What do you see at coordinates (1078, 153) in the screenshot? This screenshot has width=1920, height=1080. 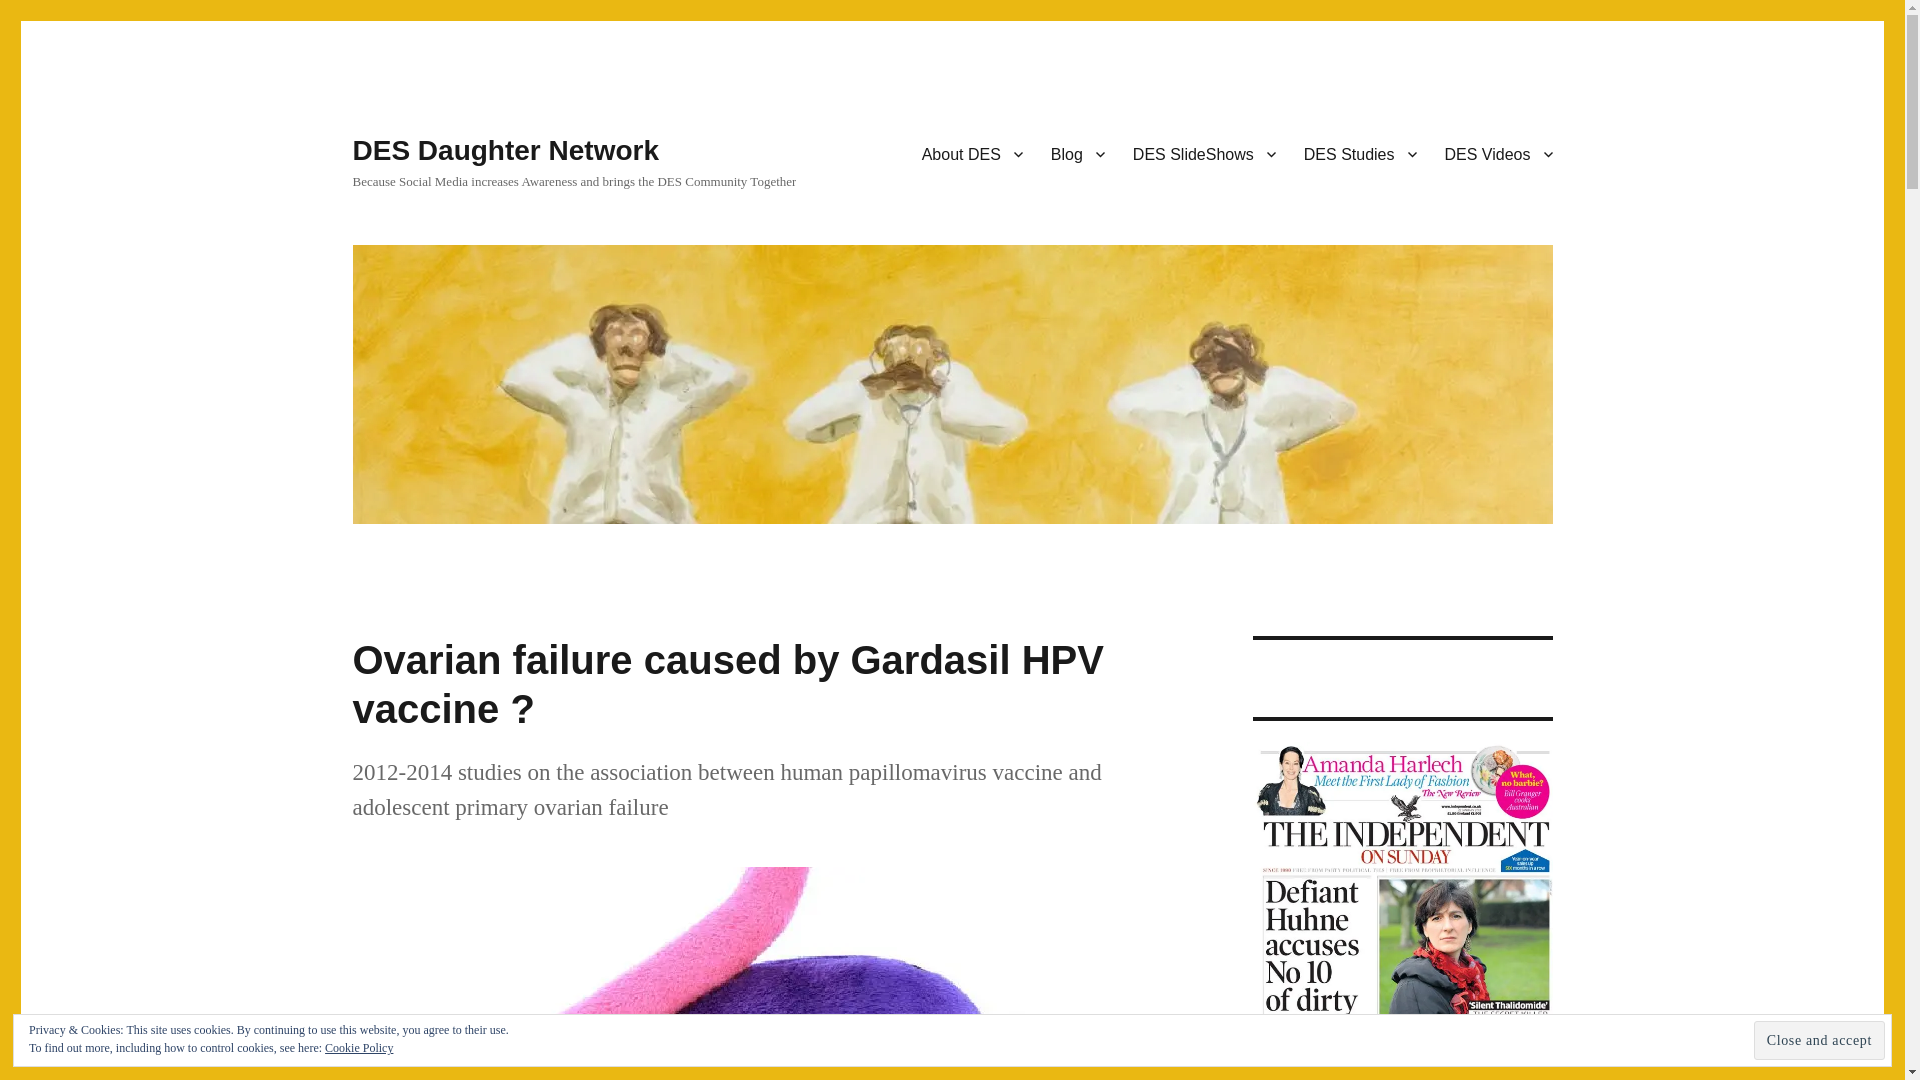 I see `Blog` at bounding box center [1078, 153].